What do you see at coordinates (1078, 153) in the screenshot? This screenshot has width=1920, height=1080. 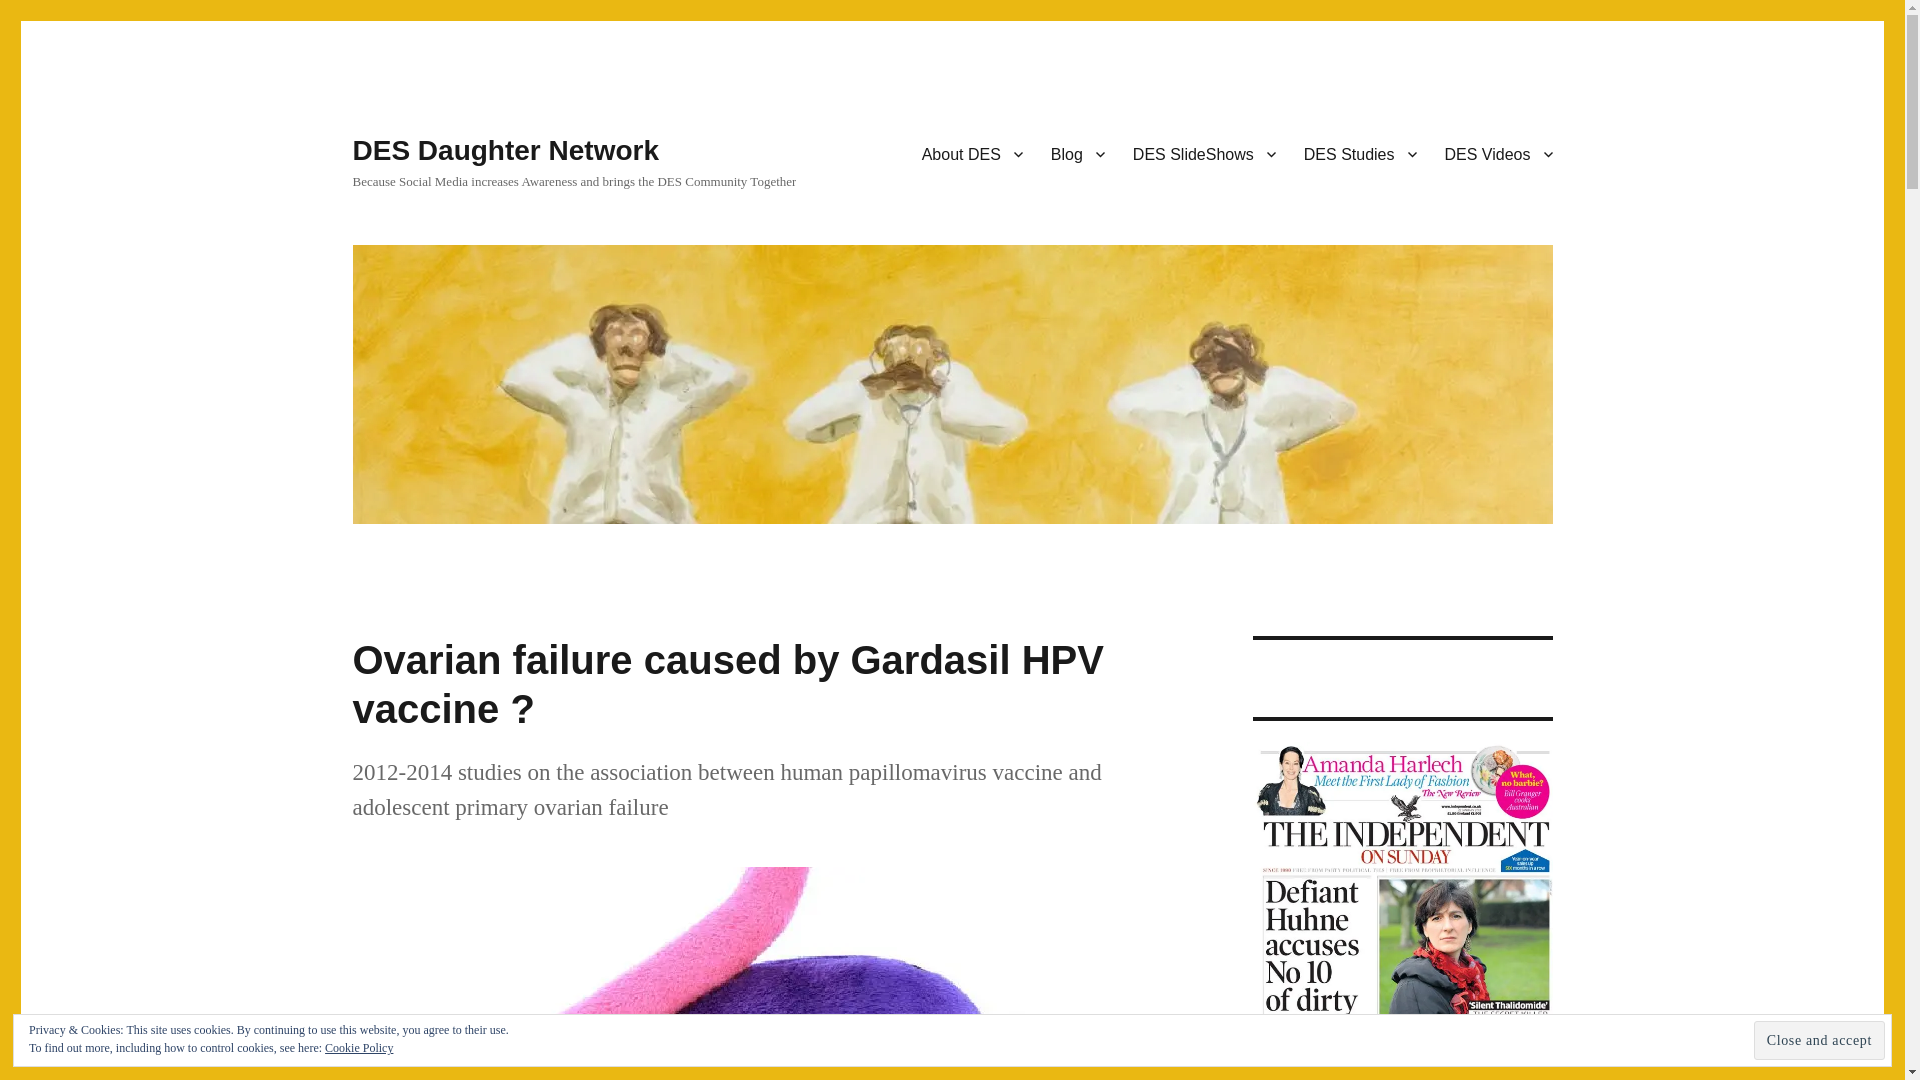 I see `Blog` at bounding box center [1078, 153].